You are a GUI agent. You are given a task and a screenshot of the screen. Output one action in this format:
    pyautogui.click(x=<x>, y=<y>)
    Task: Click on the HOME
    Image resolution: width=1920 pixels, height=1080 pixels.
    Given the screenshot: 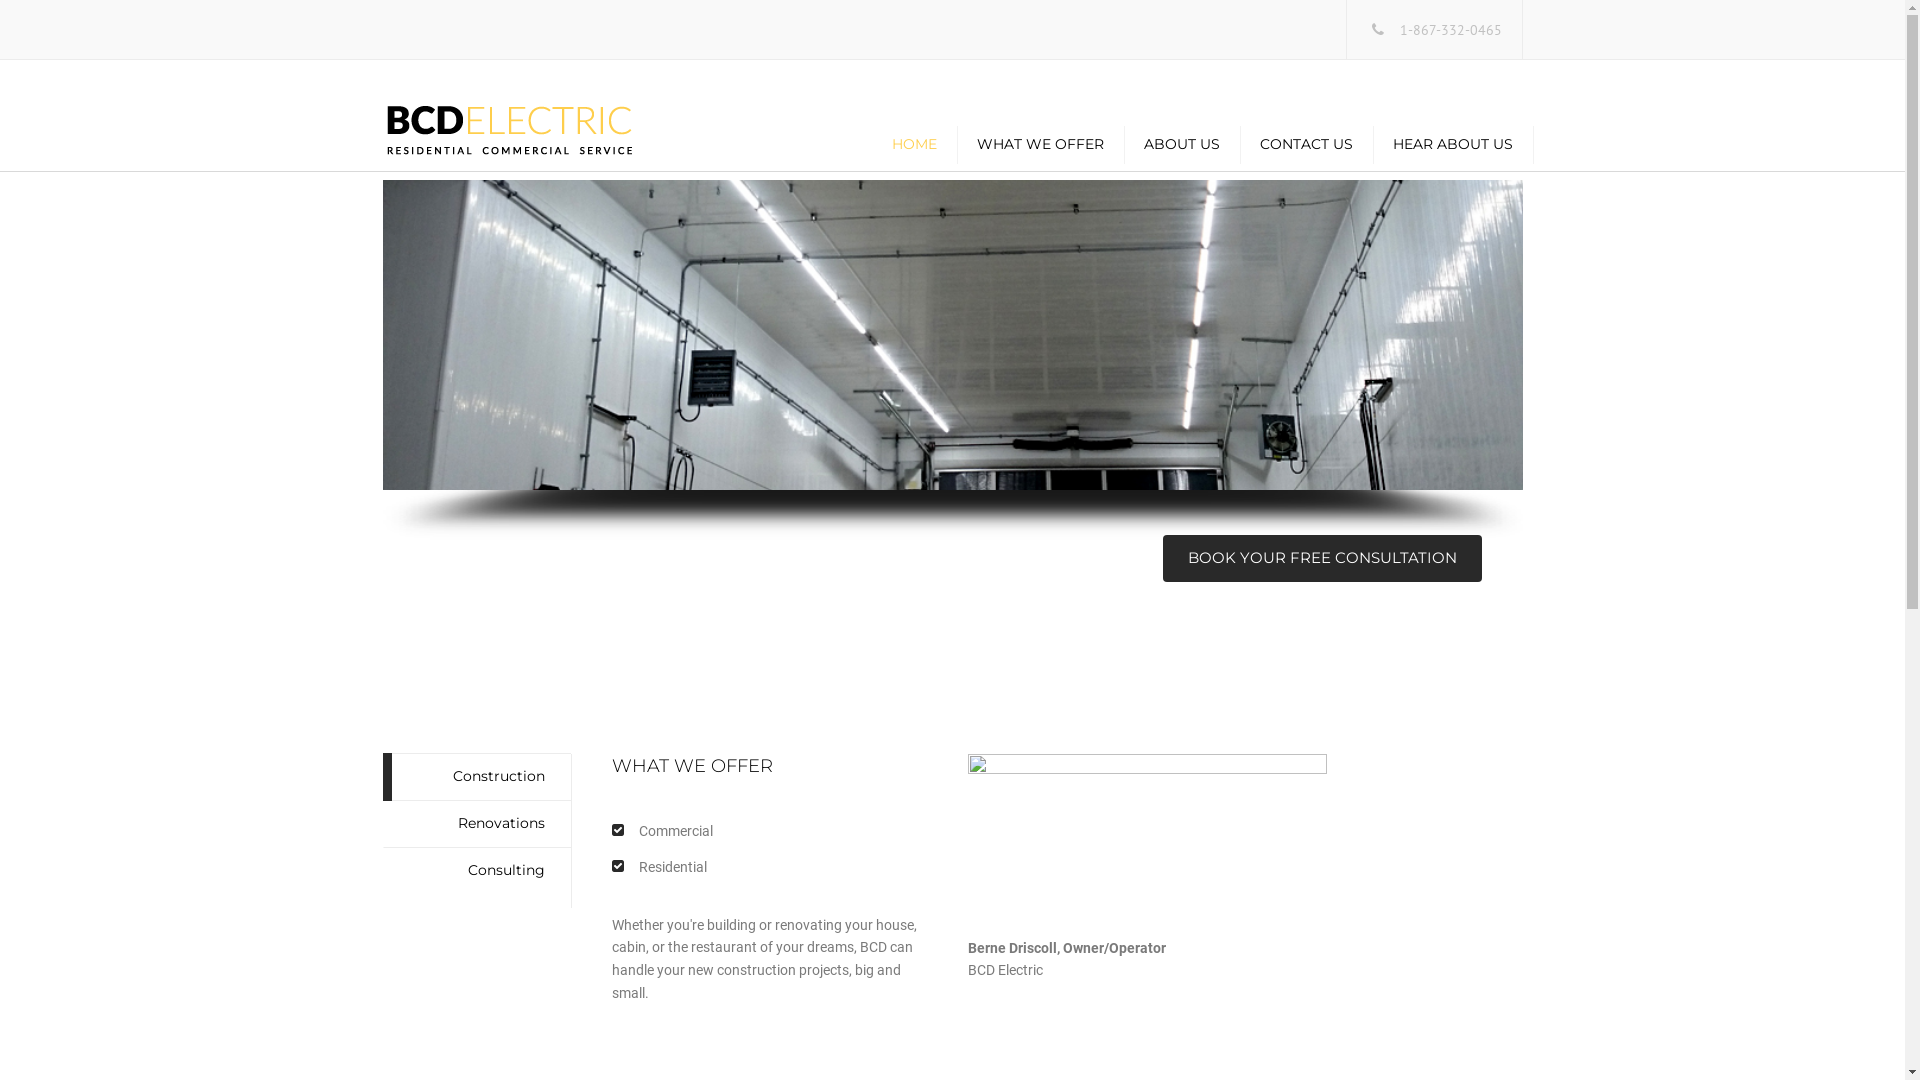 What is the action you would take?
    pyautogui.click(x=914, y=144)
    